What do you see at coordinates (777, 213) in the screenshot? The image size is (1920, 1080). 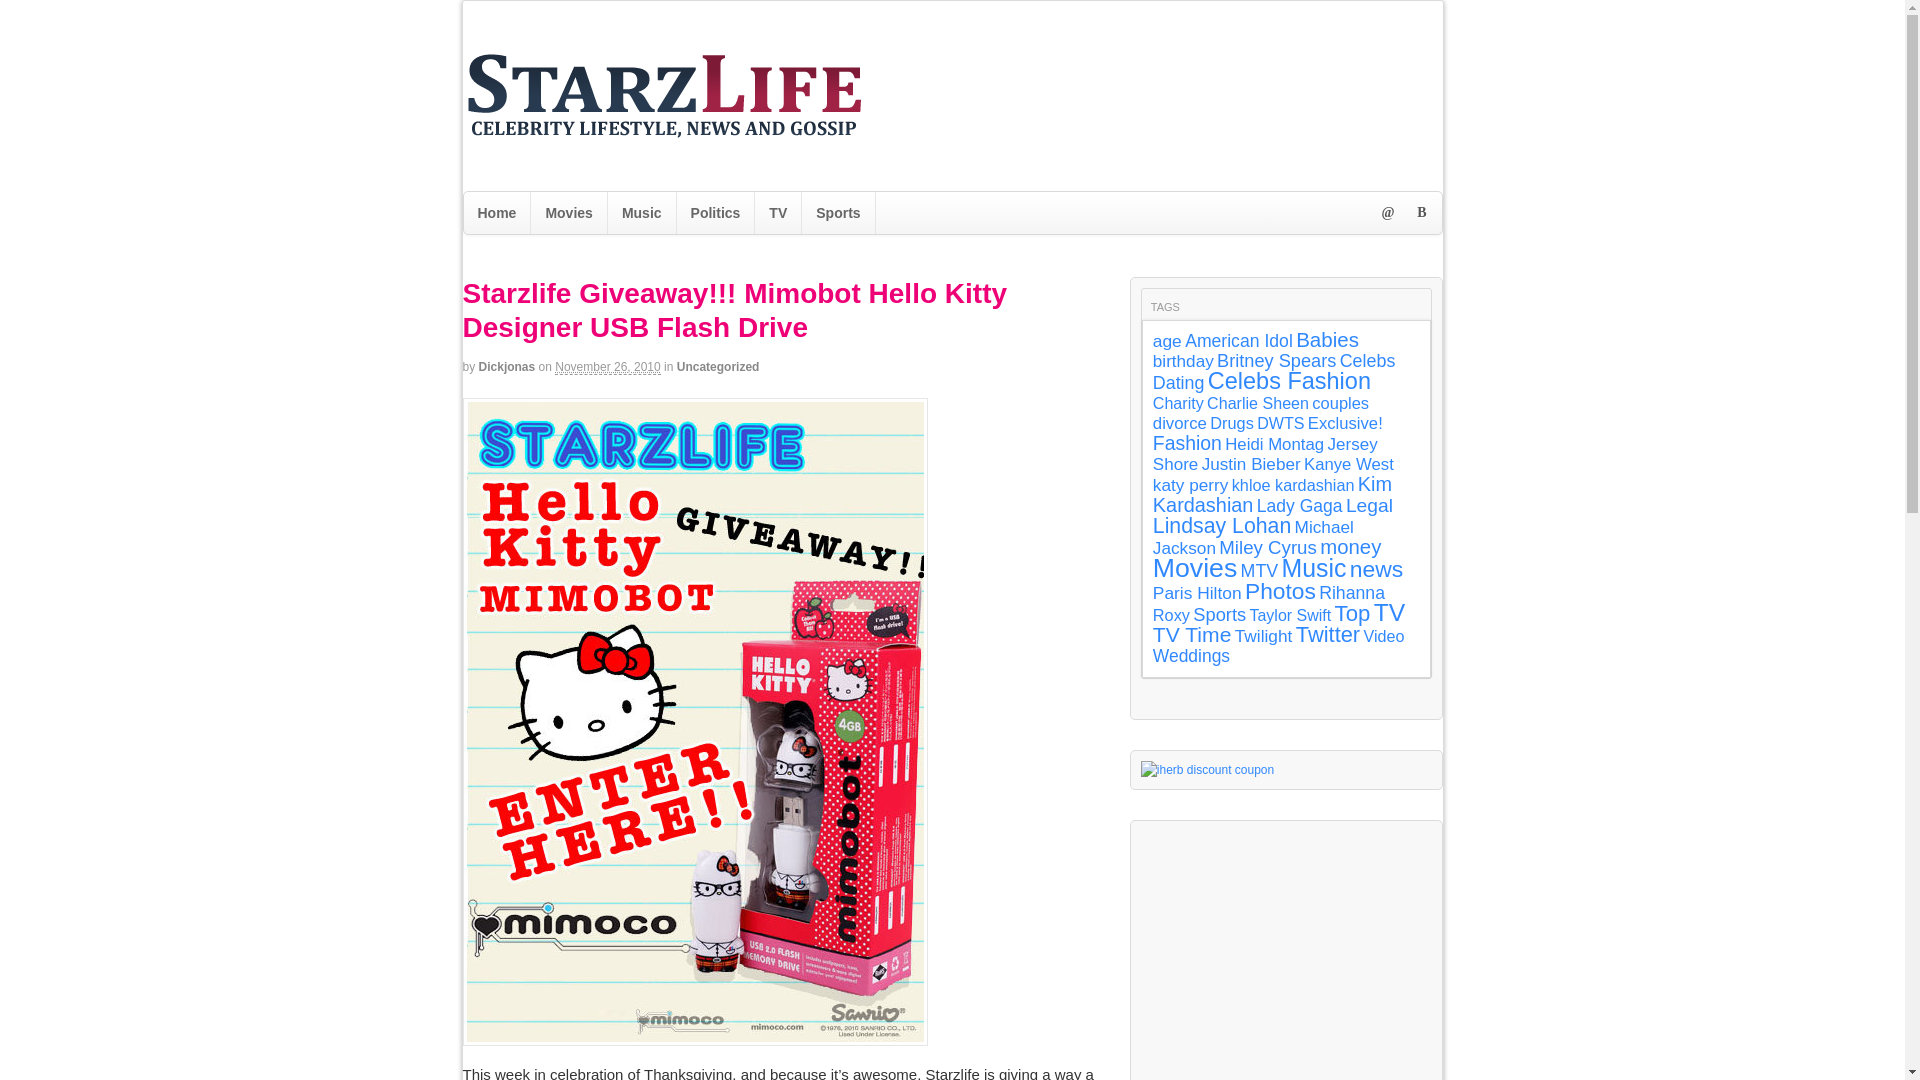 I see `TV` at bounding box center [777, 213].